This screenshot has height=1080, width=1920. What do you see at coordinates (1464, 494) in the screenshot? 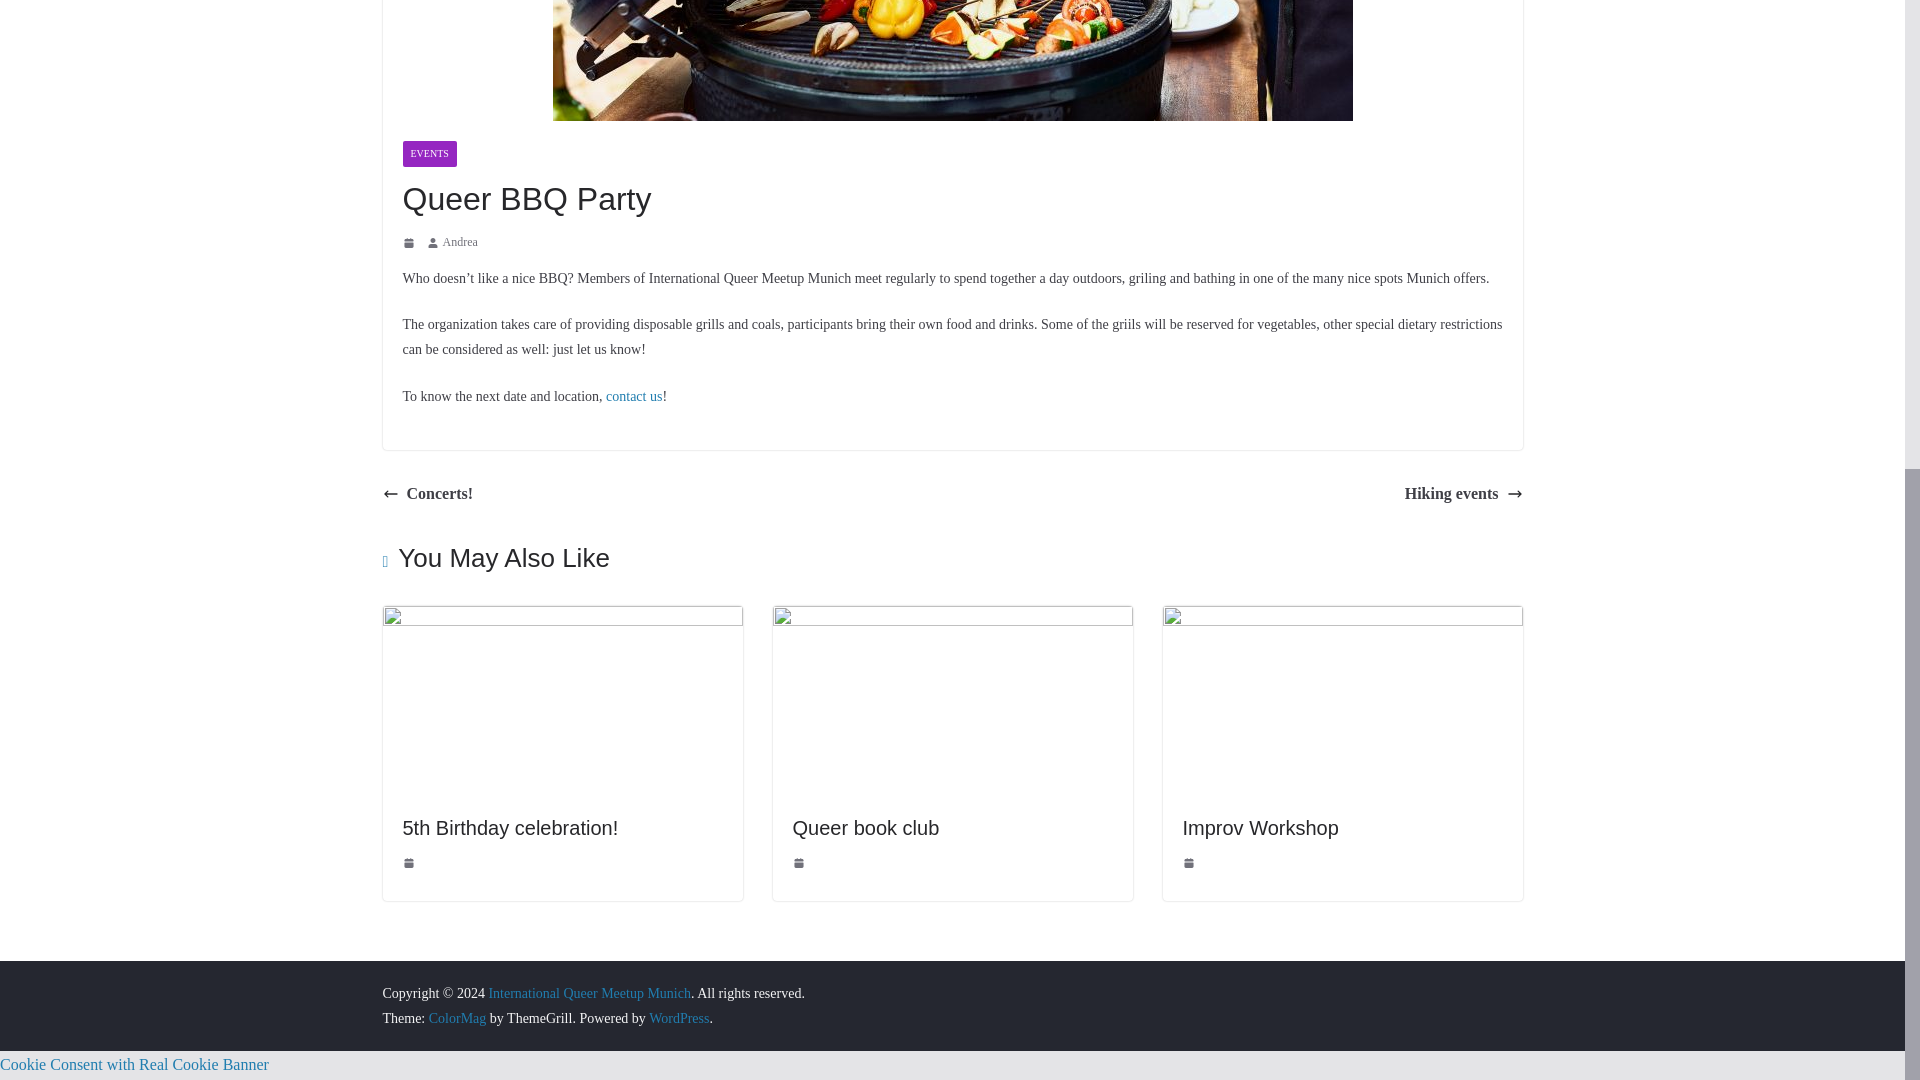
I see `Hiking events` at bounding box center [1464, 494].